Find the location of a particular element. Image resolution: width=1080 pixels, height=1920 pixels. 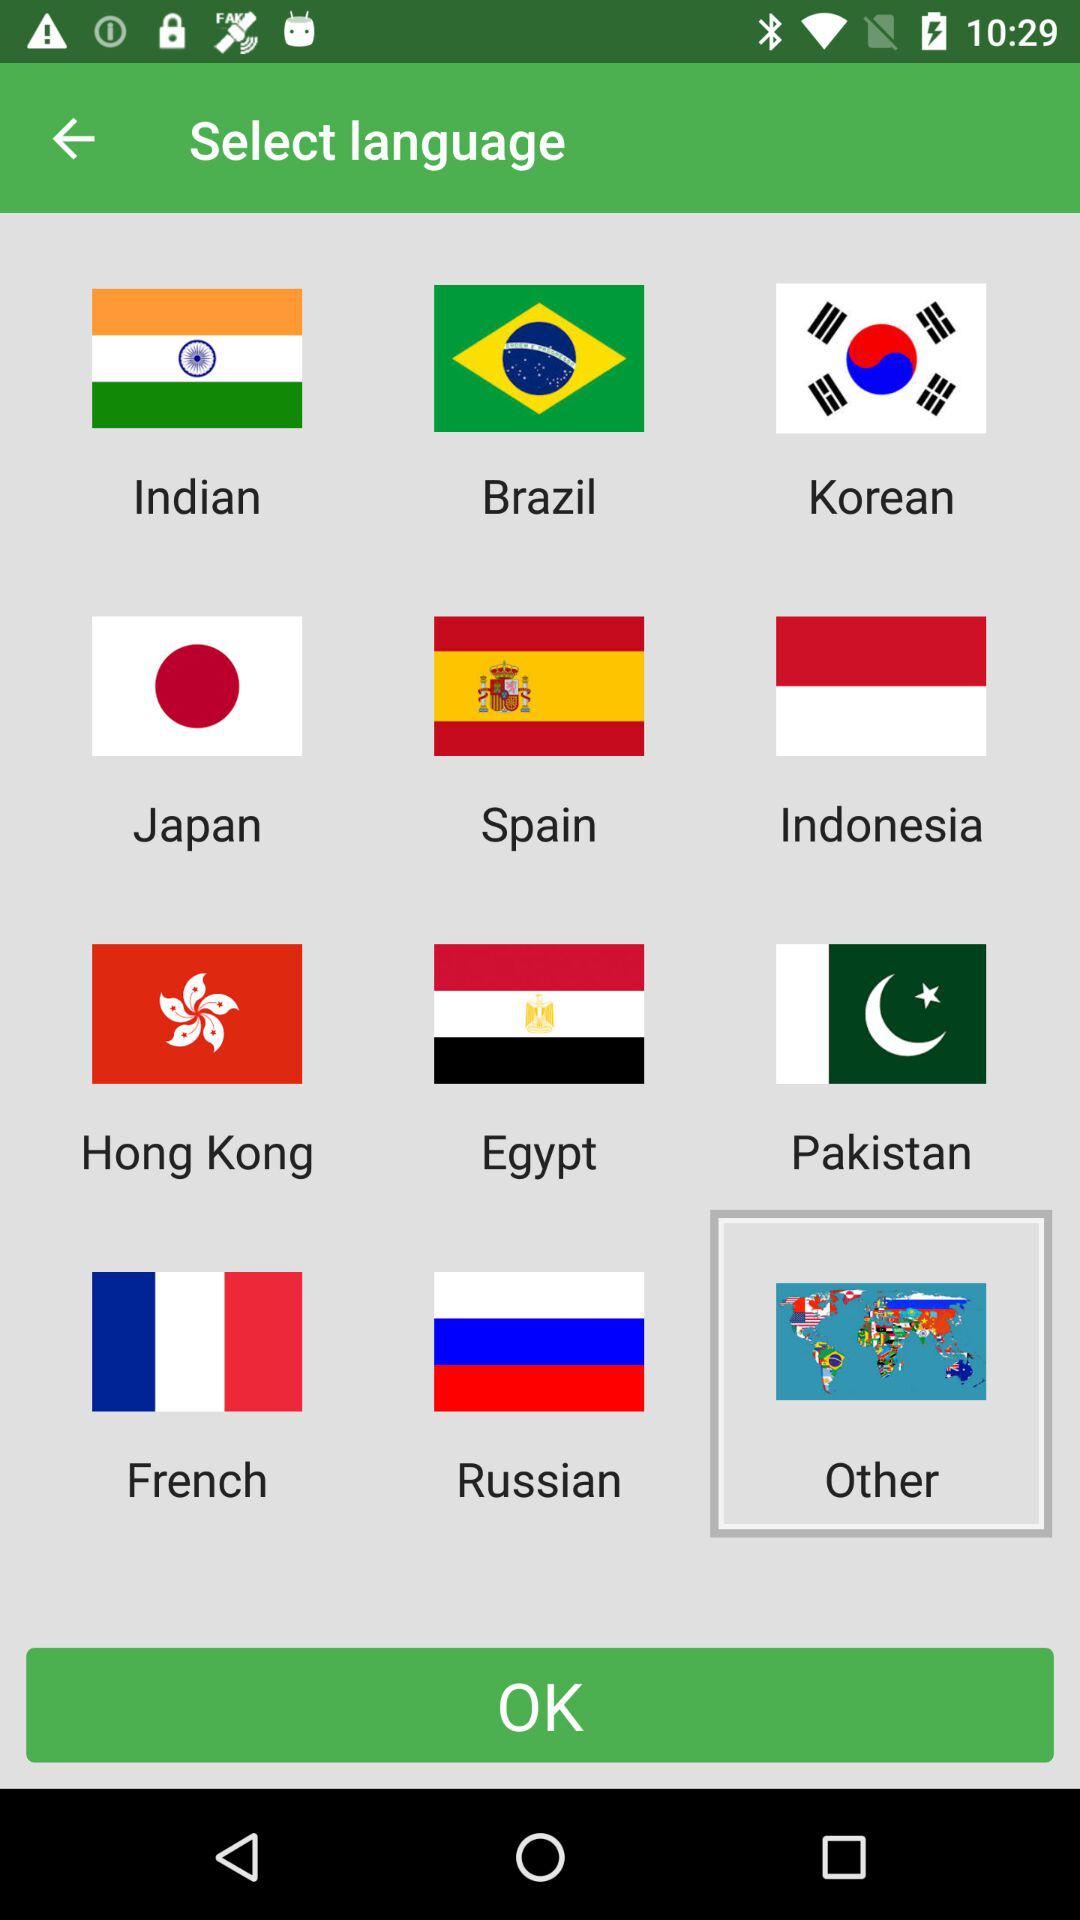

click item below french is located at coordinates (540, 1704).